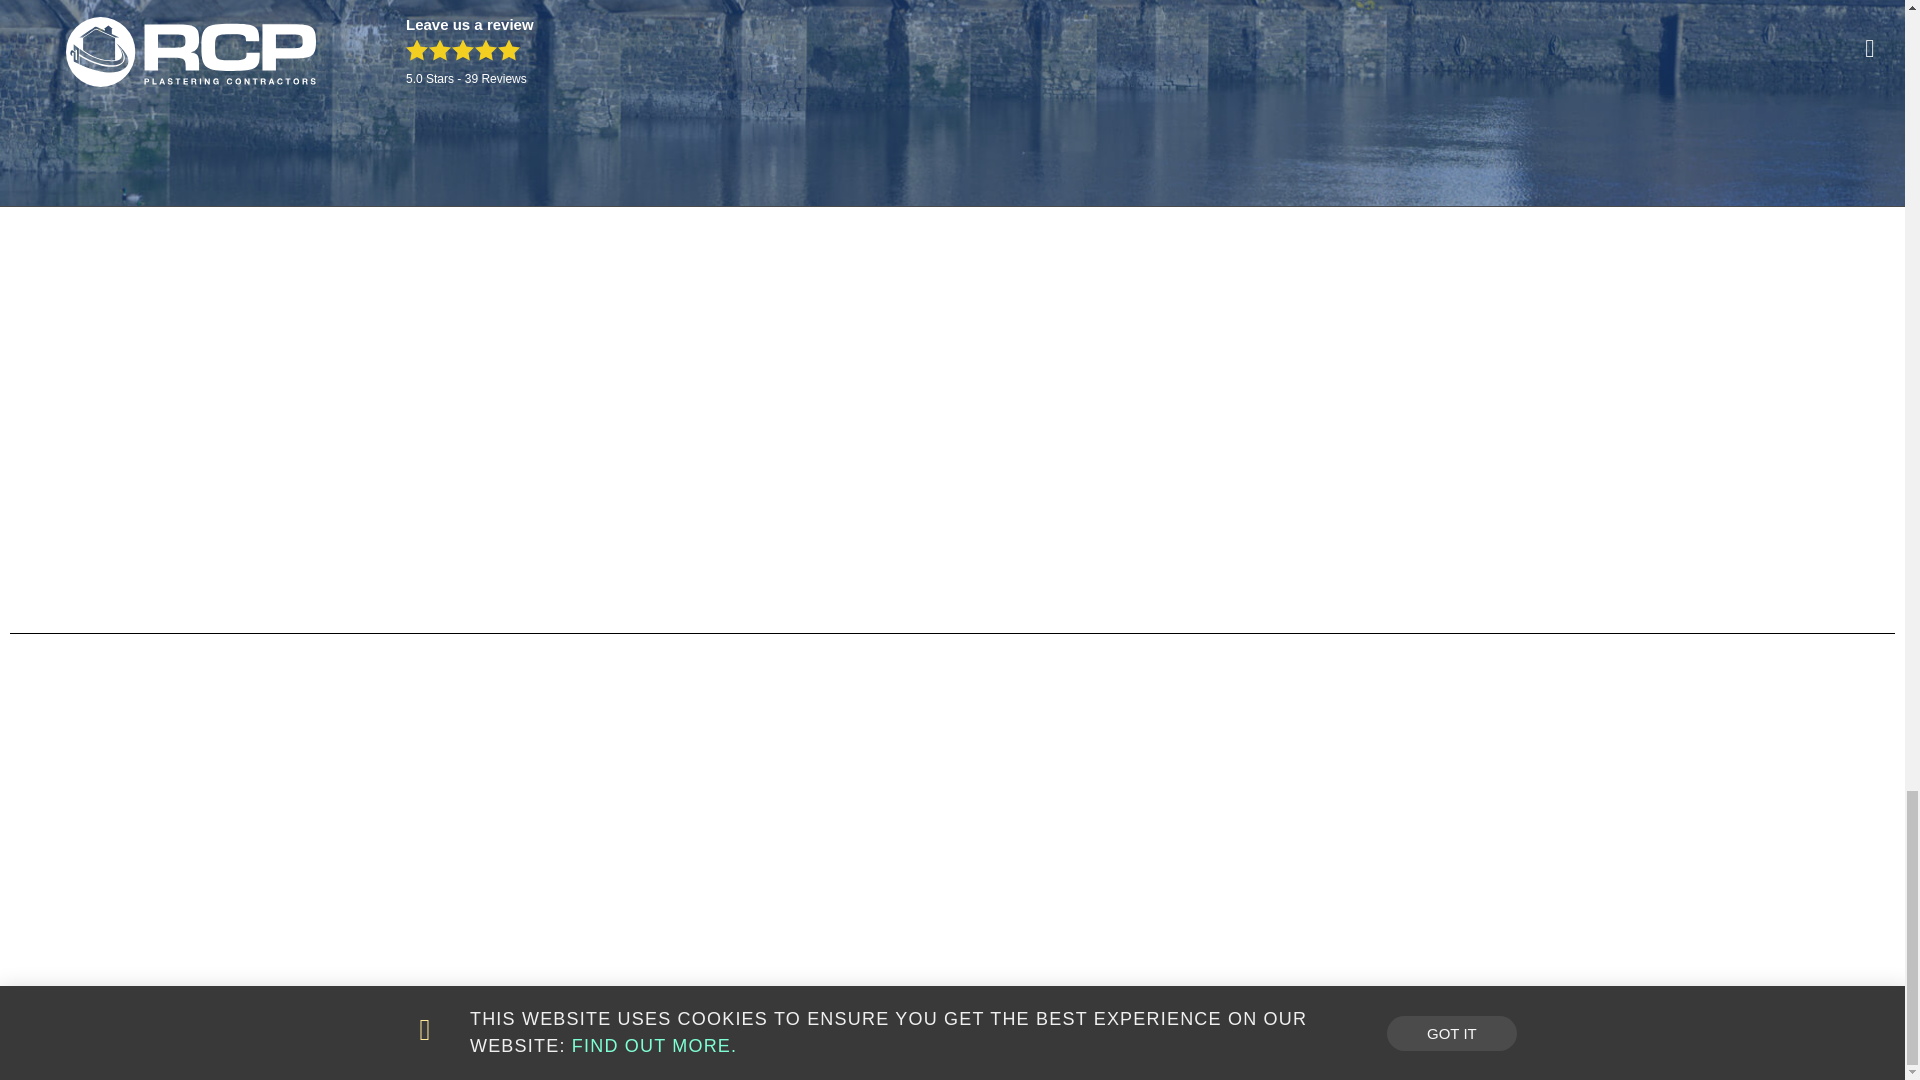 The height and width of the screenshot is (1080, 1920). What do you see at coordinates (493, 1026) in the screenshot?
I see `RCP PLASTERING CONTRACTORS` at bounding box center [493, 1026].